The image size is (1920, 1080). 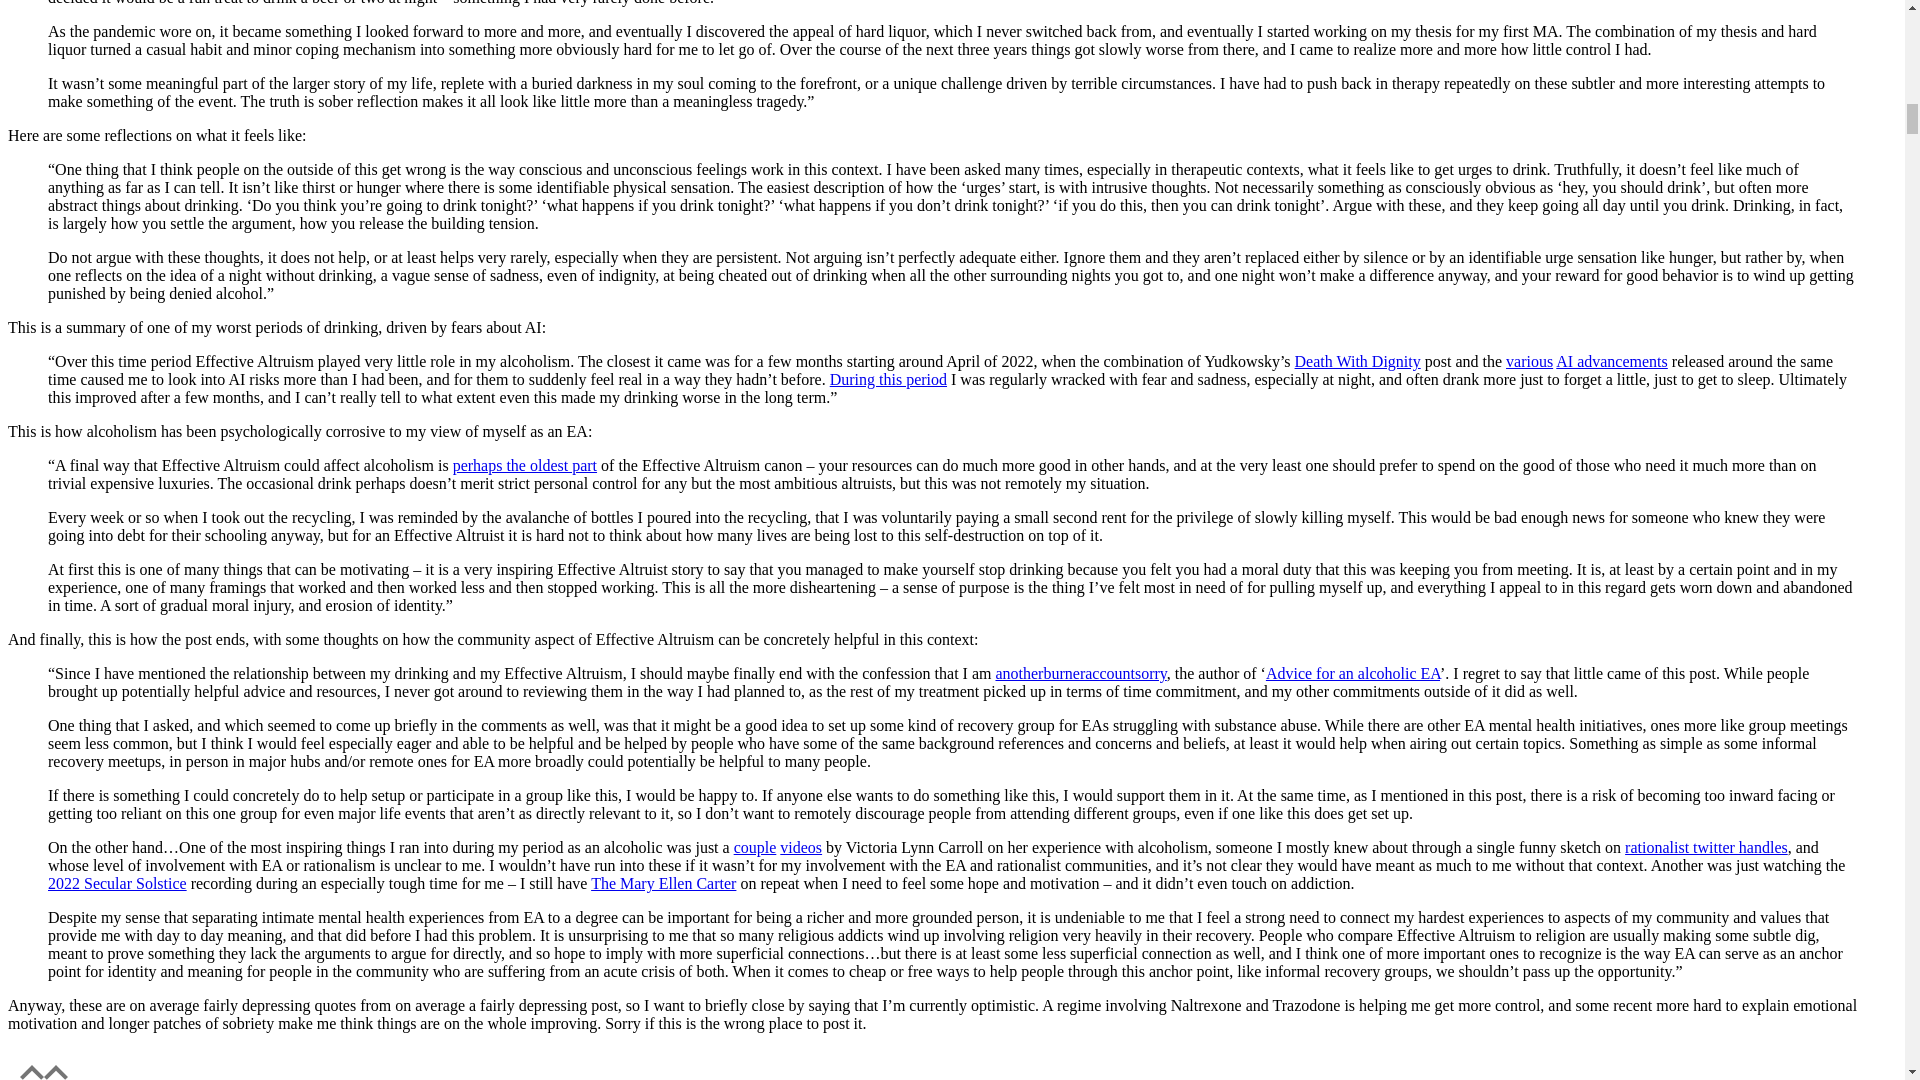 I want to click on 2022 Secular Solstice, so click(x=117, y=883).